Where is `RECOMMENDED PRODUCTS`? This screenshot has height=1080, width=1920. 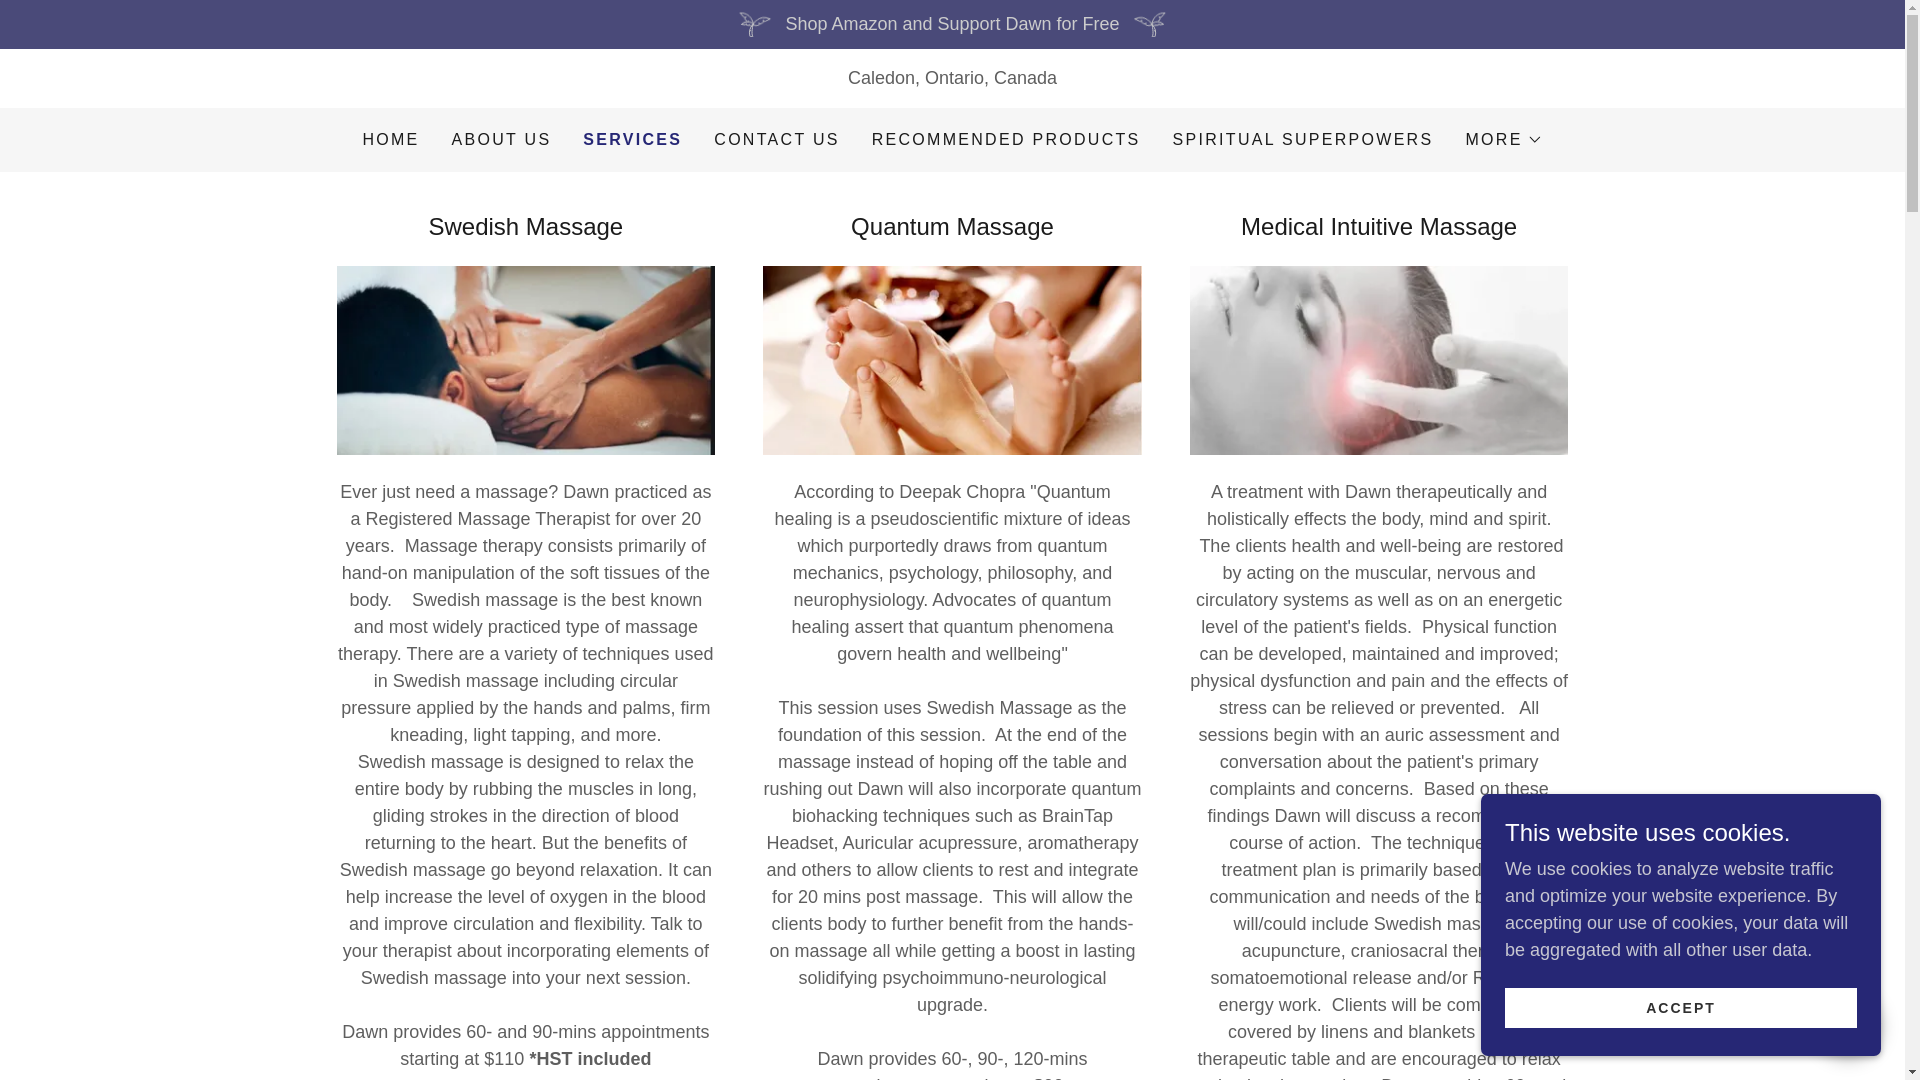
RECOMMENDED PRODUCTS is located at coordinates (1006, 140).